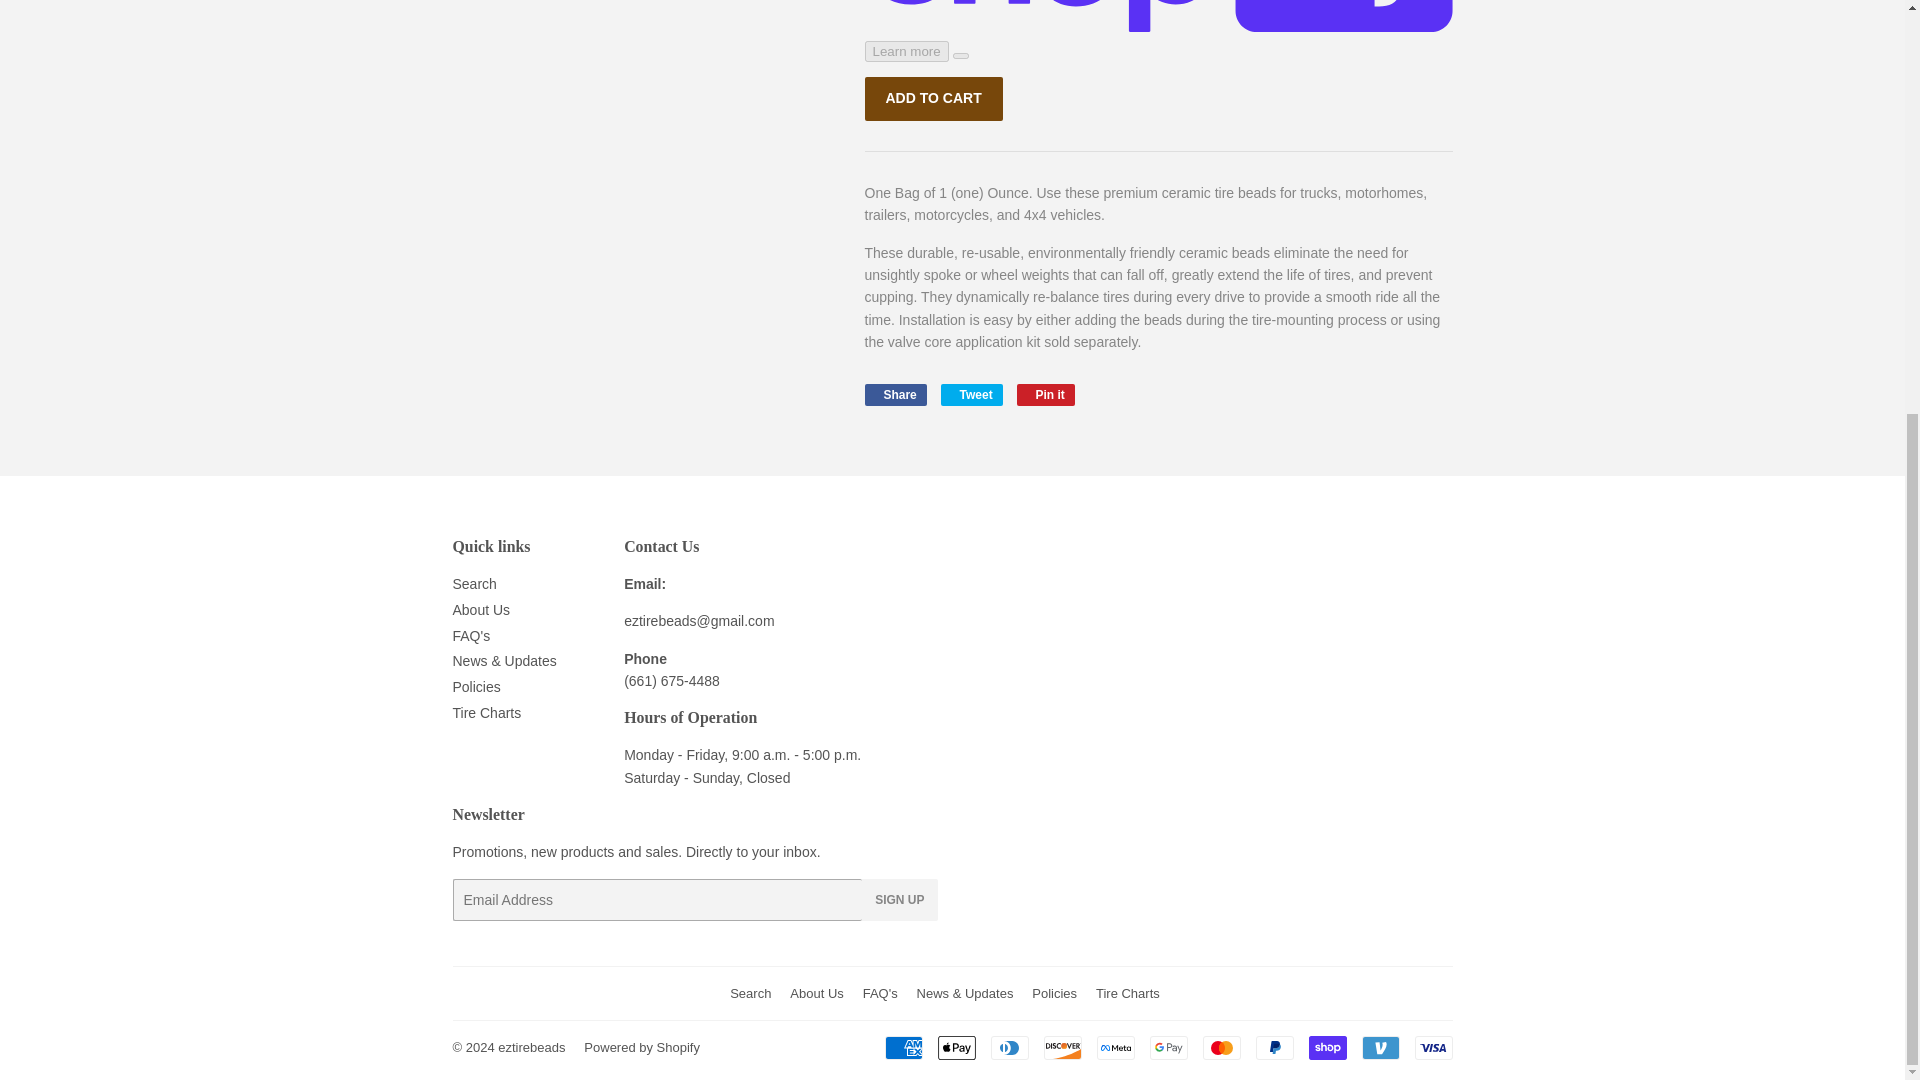 The height and width of the screenshot is (1080, 1920). Describe the element at coordinates (902, 1047) in the screenshot. I see `American Express` at that location.